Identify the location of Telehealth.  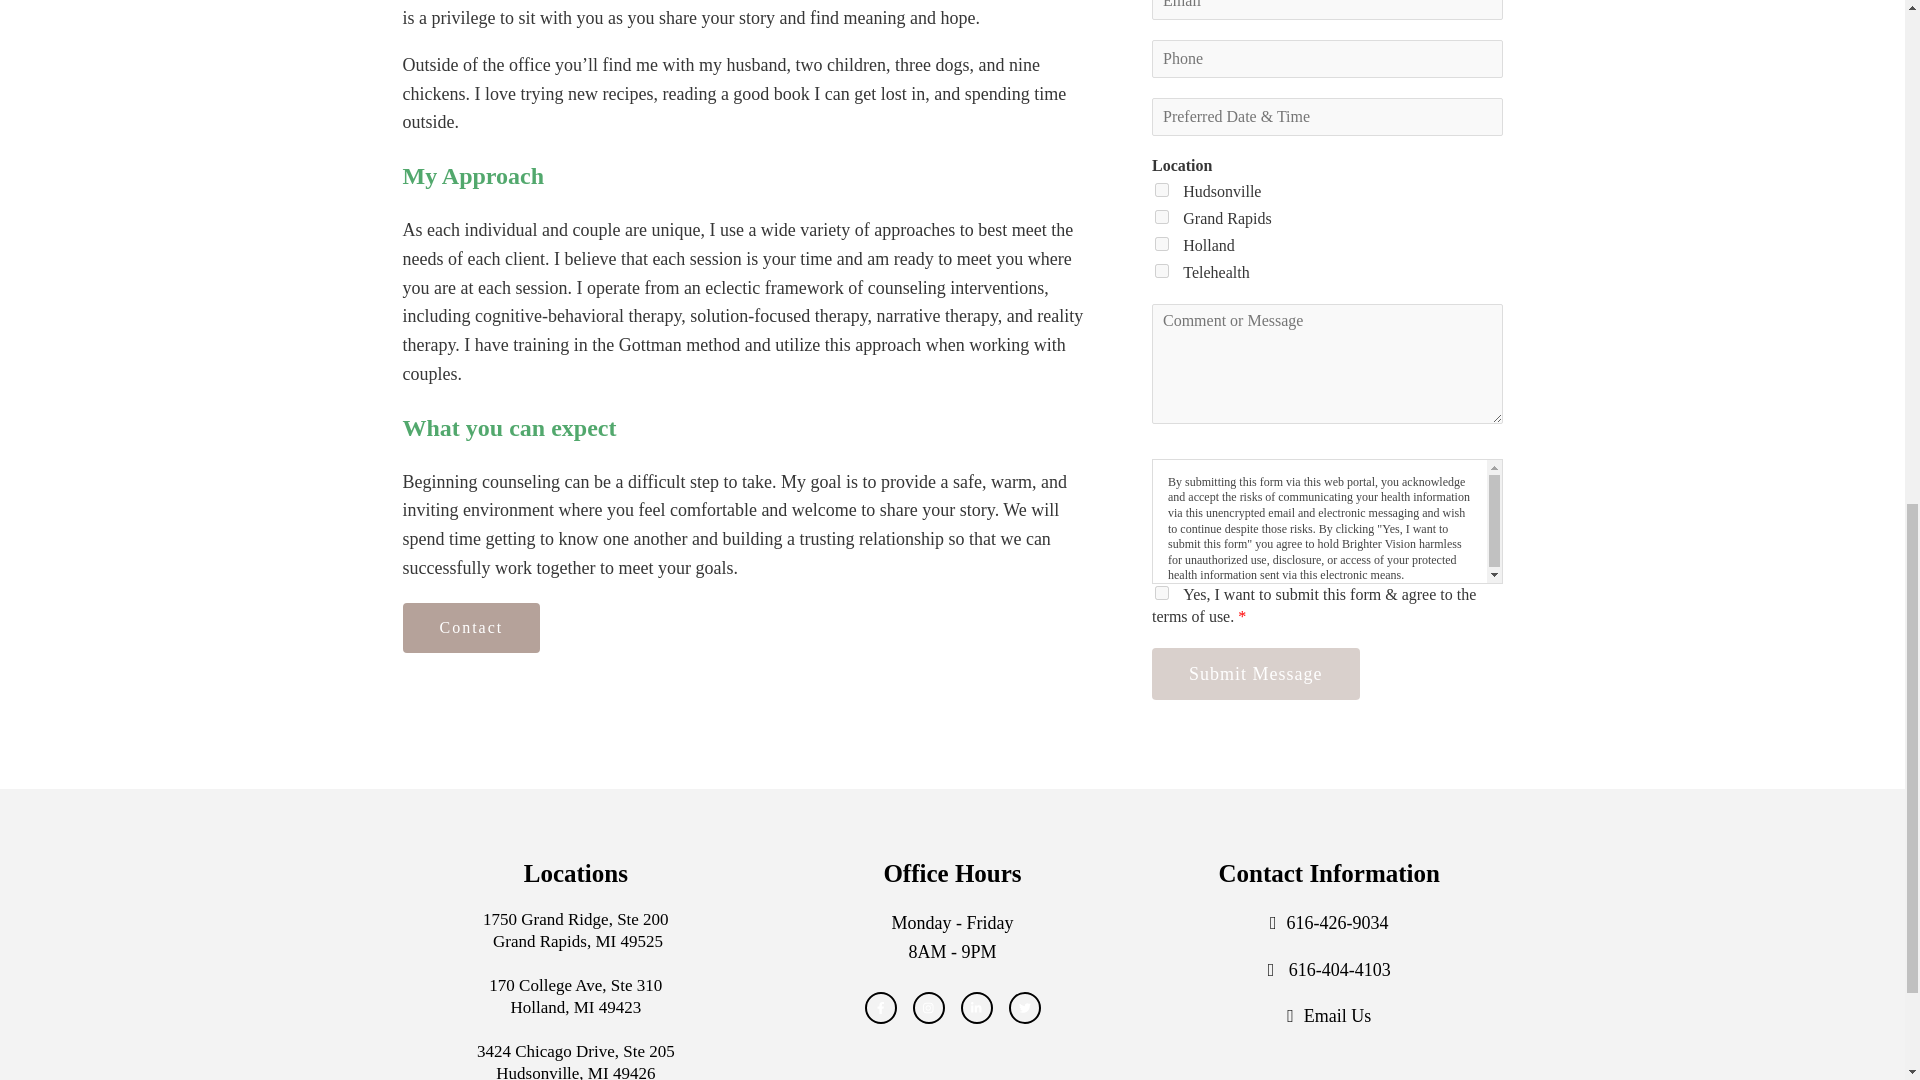
(1162, 270).